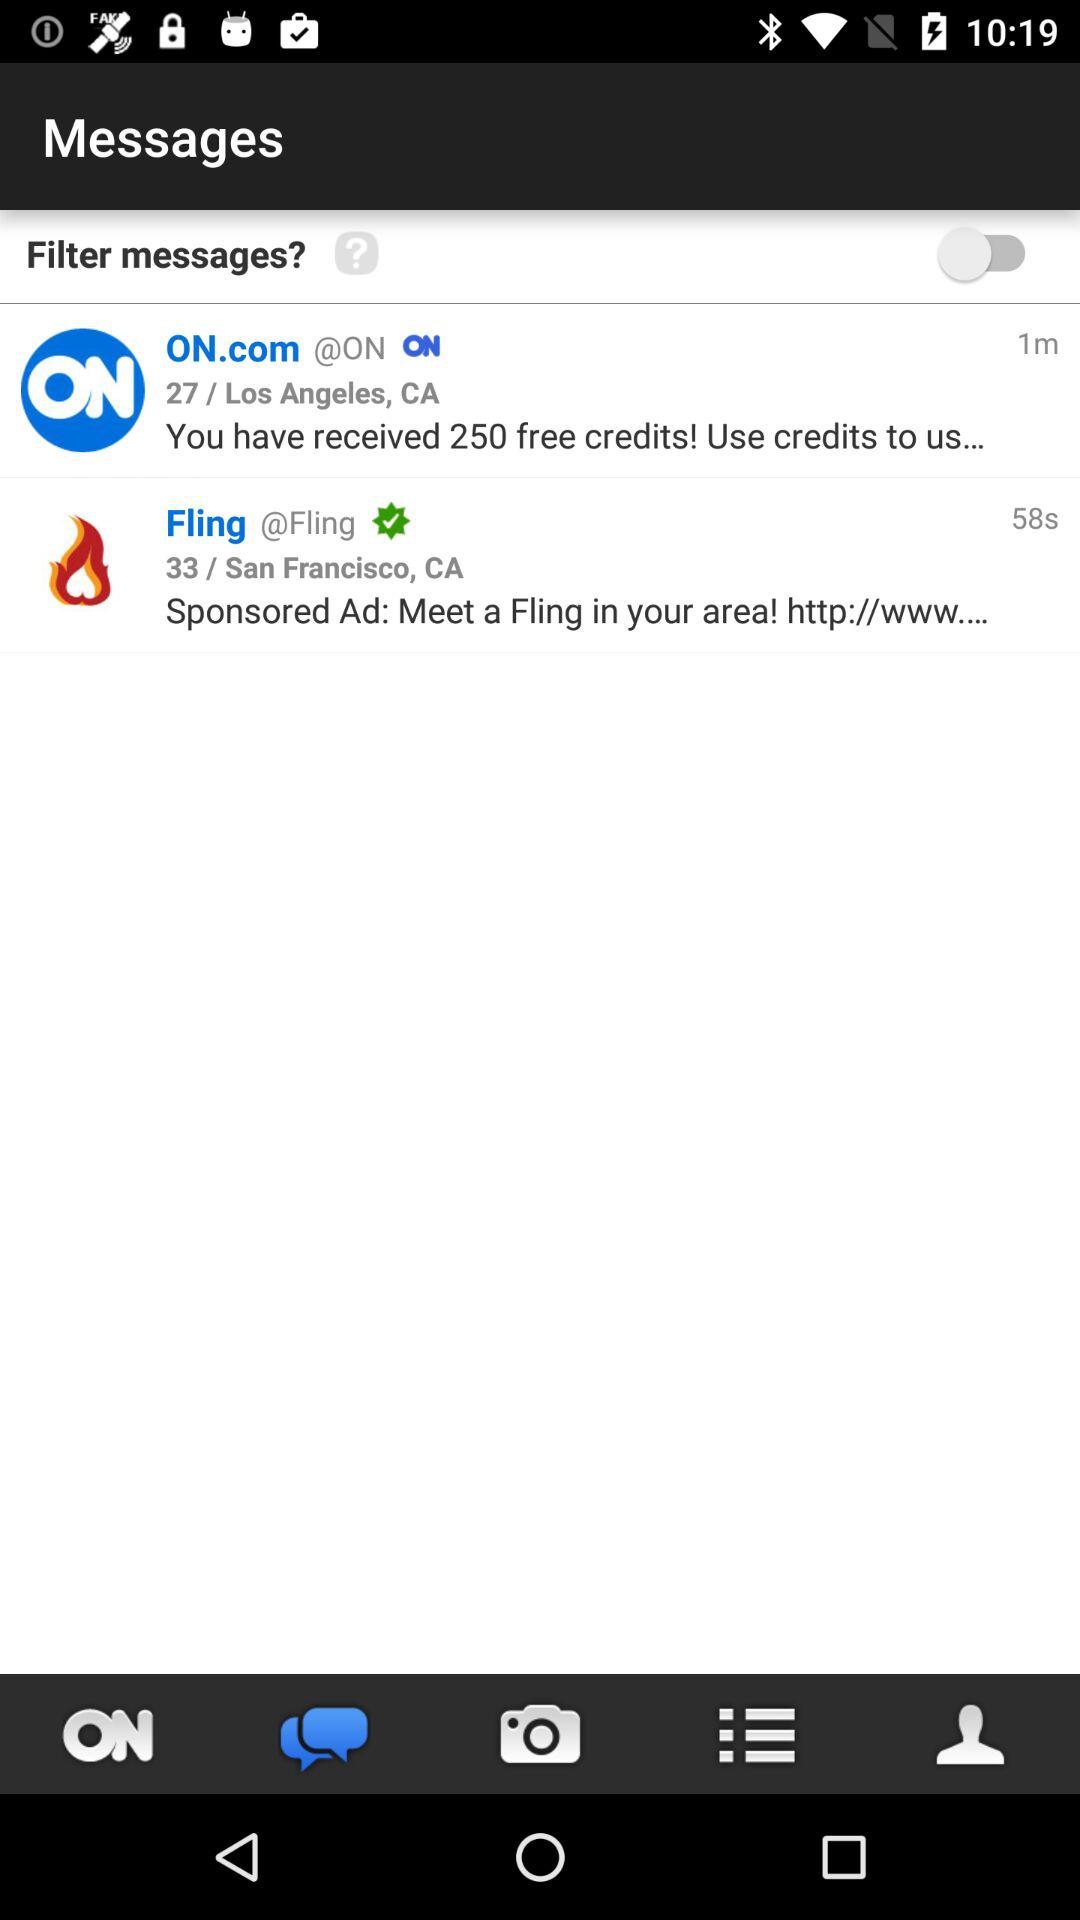 This screenshot has height=1920, width=1080. What do you see at coordinates (580, 434) in the screenshot?
I see `click icon above fling item` at bounding box center [580, 434].